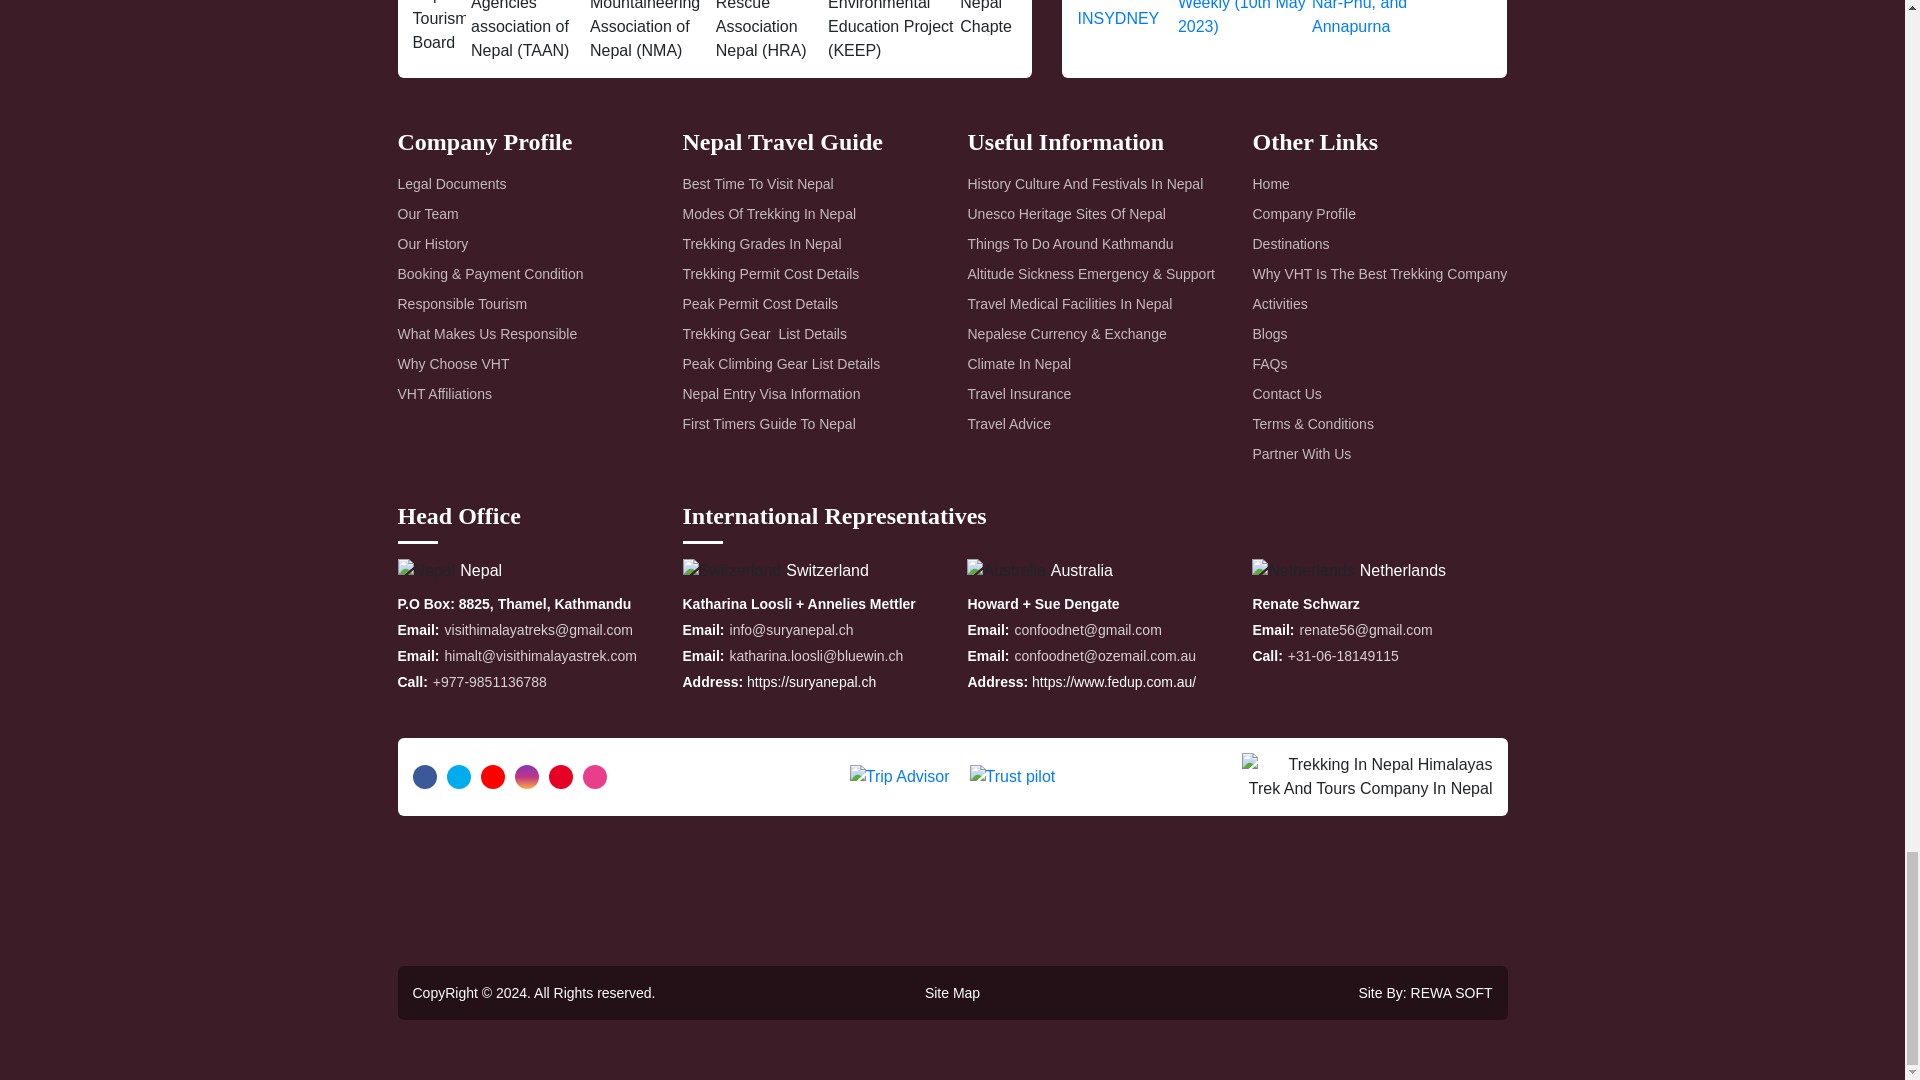  Describe the element at coordinates (560, 776) in the screenshot. I see `Pinterest` at that location.